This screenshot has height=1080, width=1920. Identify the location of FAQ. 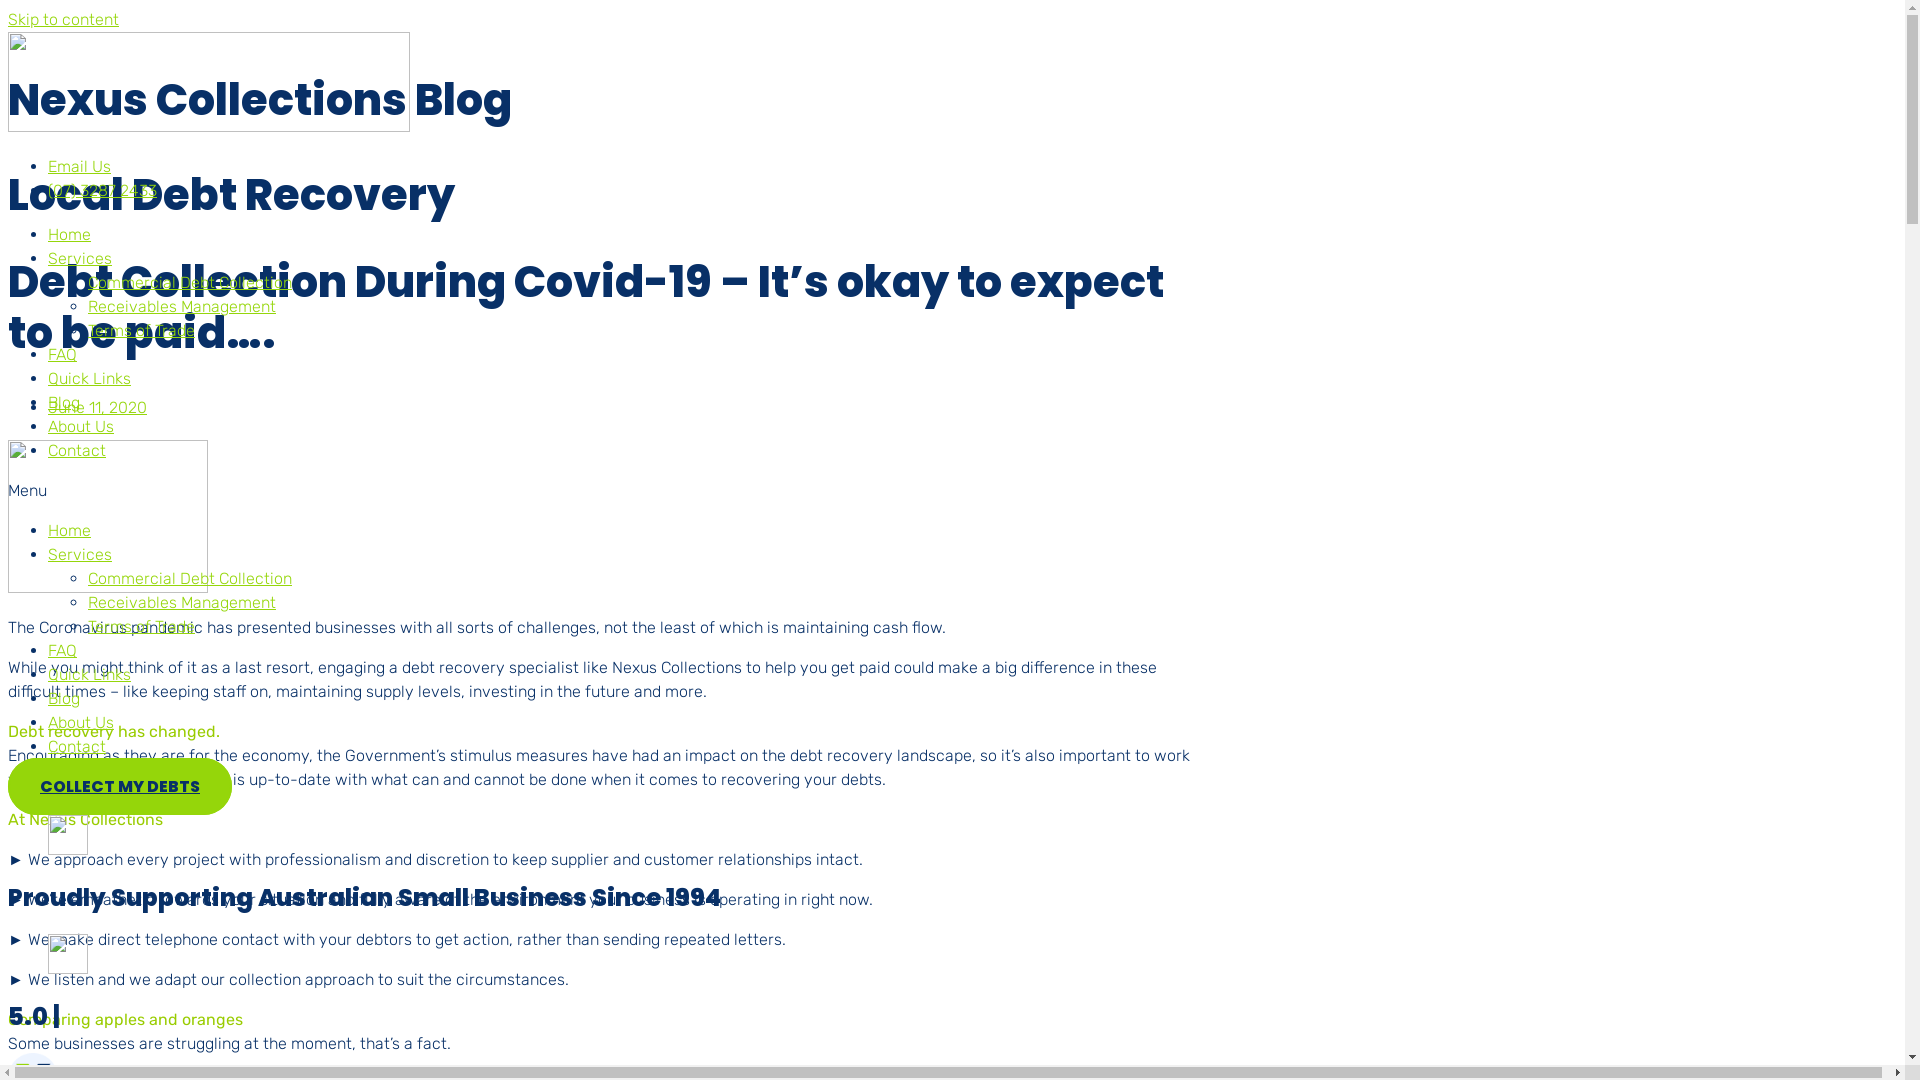
(62, 354).